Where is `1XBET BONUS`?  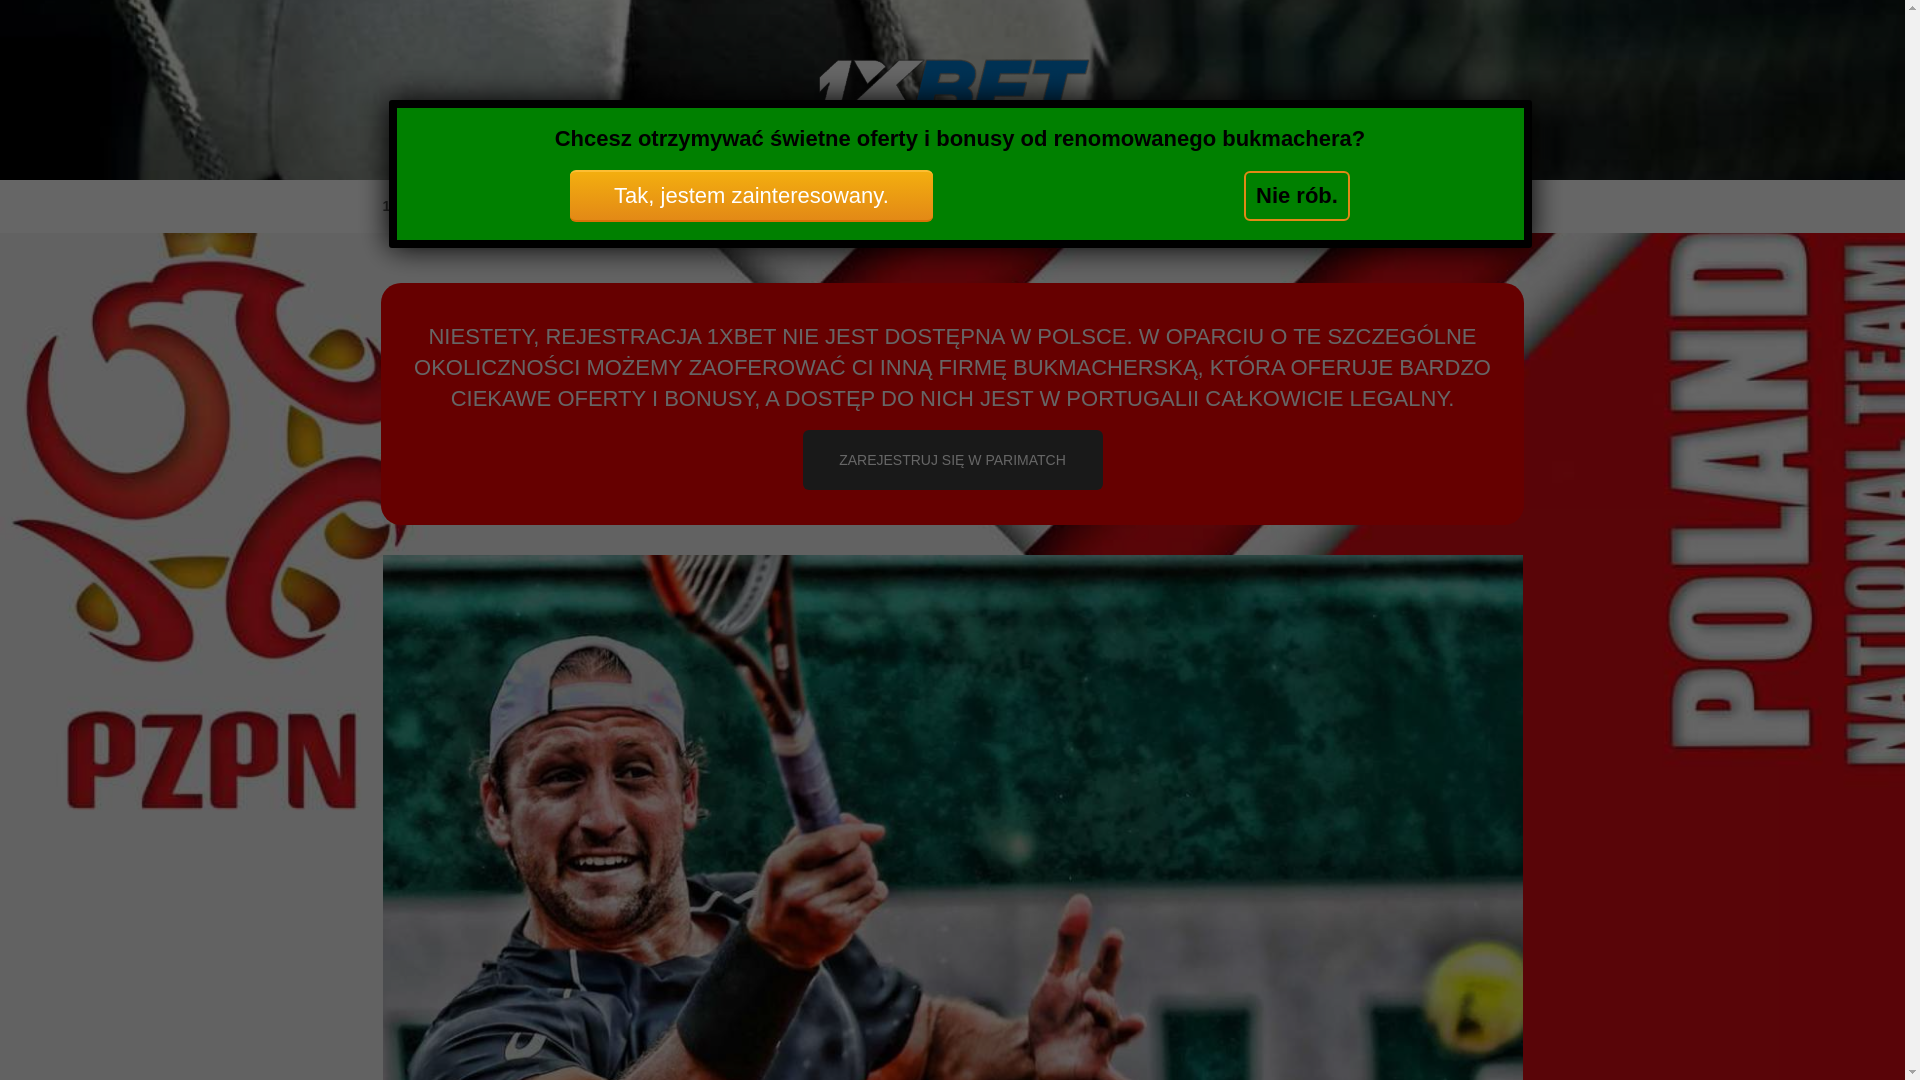
1XBET BONUS is located at coordinates (570, 206).